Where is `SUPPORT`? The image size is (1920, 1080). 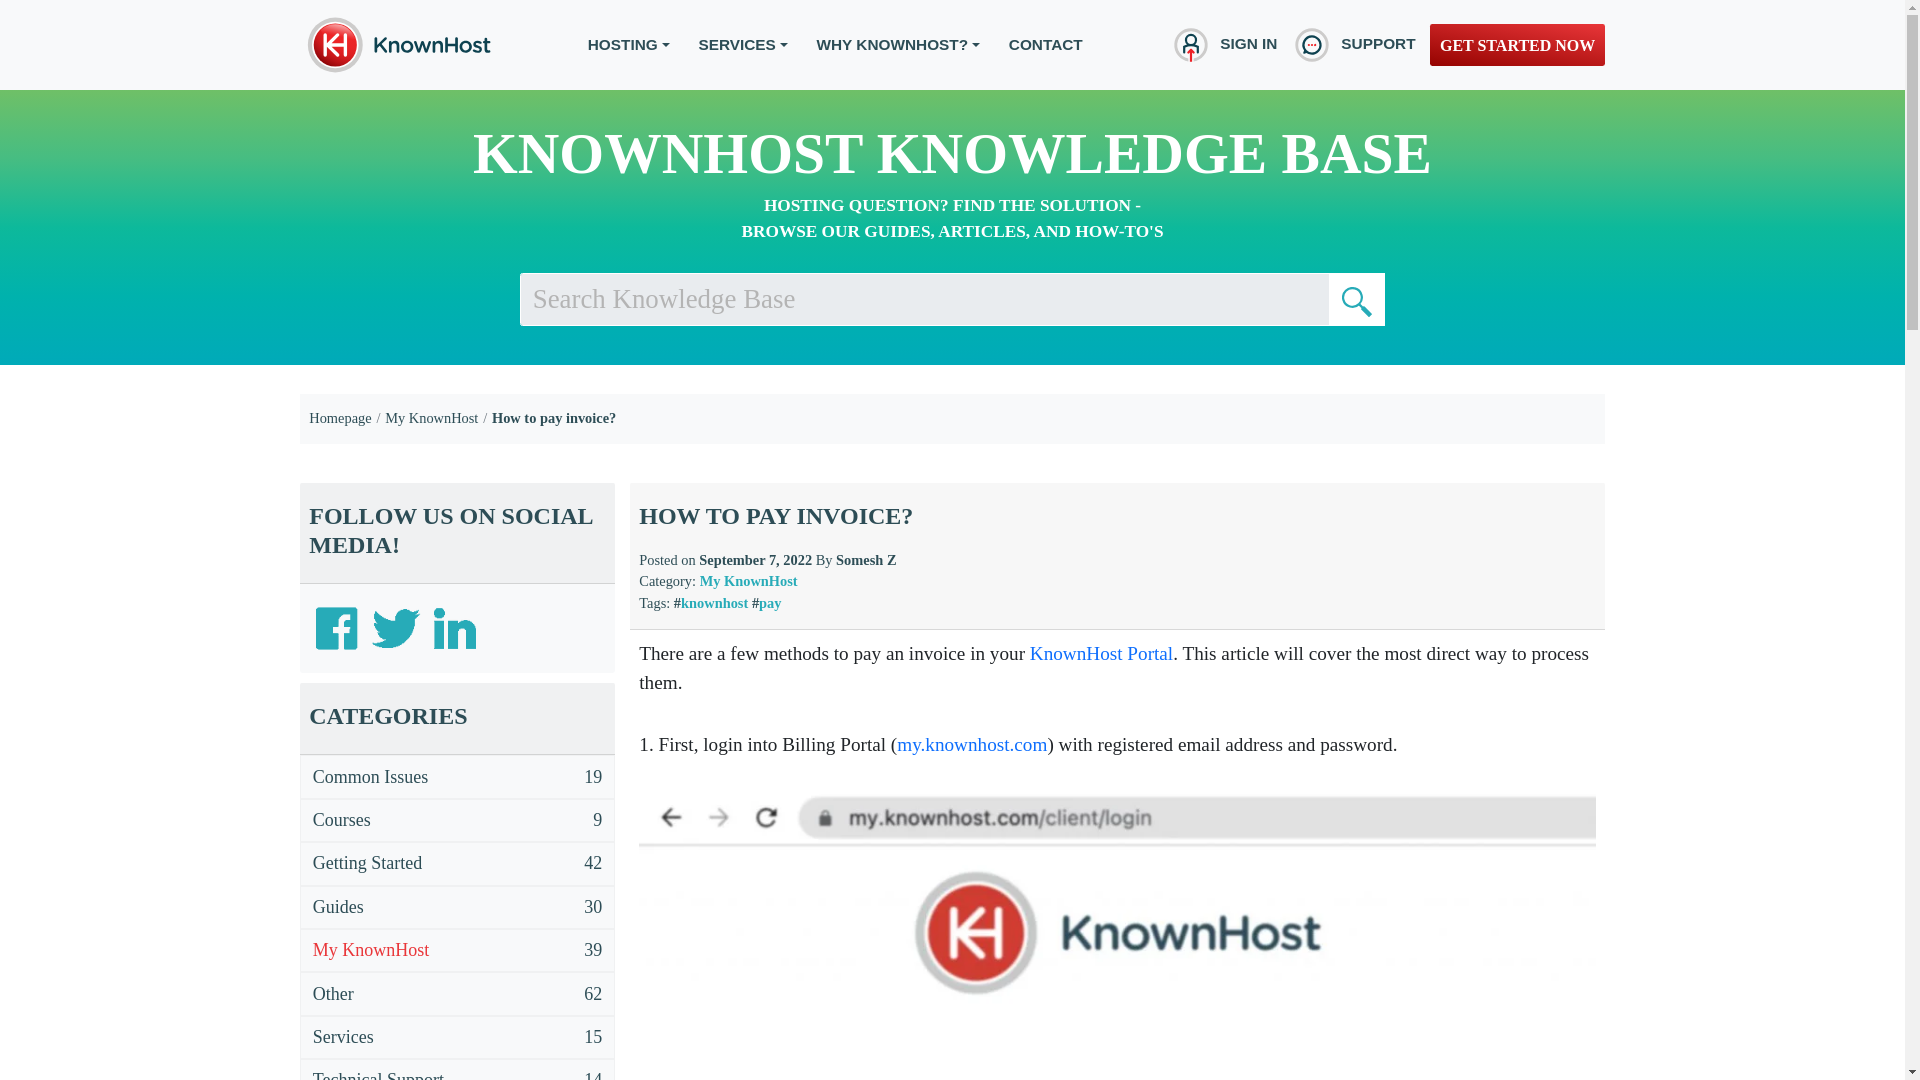 SUPPORT is located at coordinates (1351, 44).